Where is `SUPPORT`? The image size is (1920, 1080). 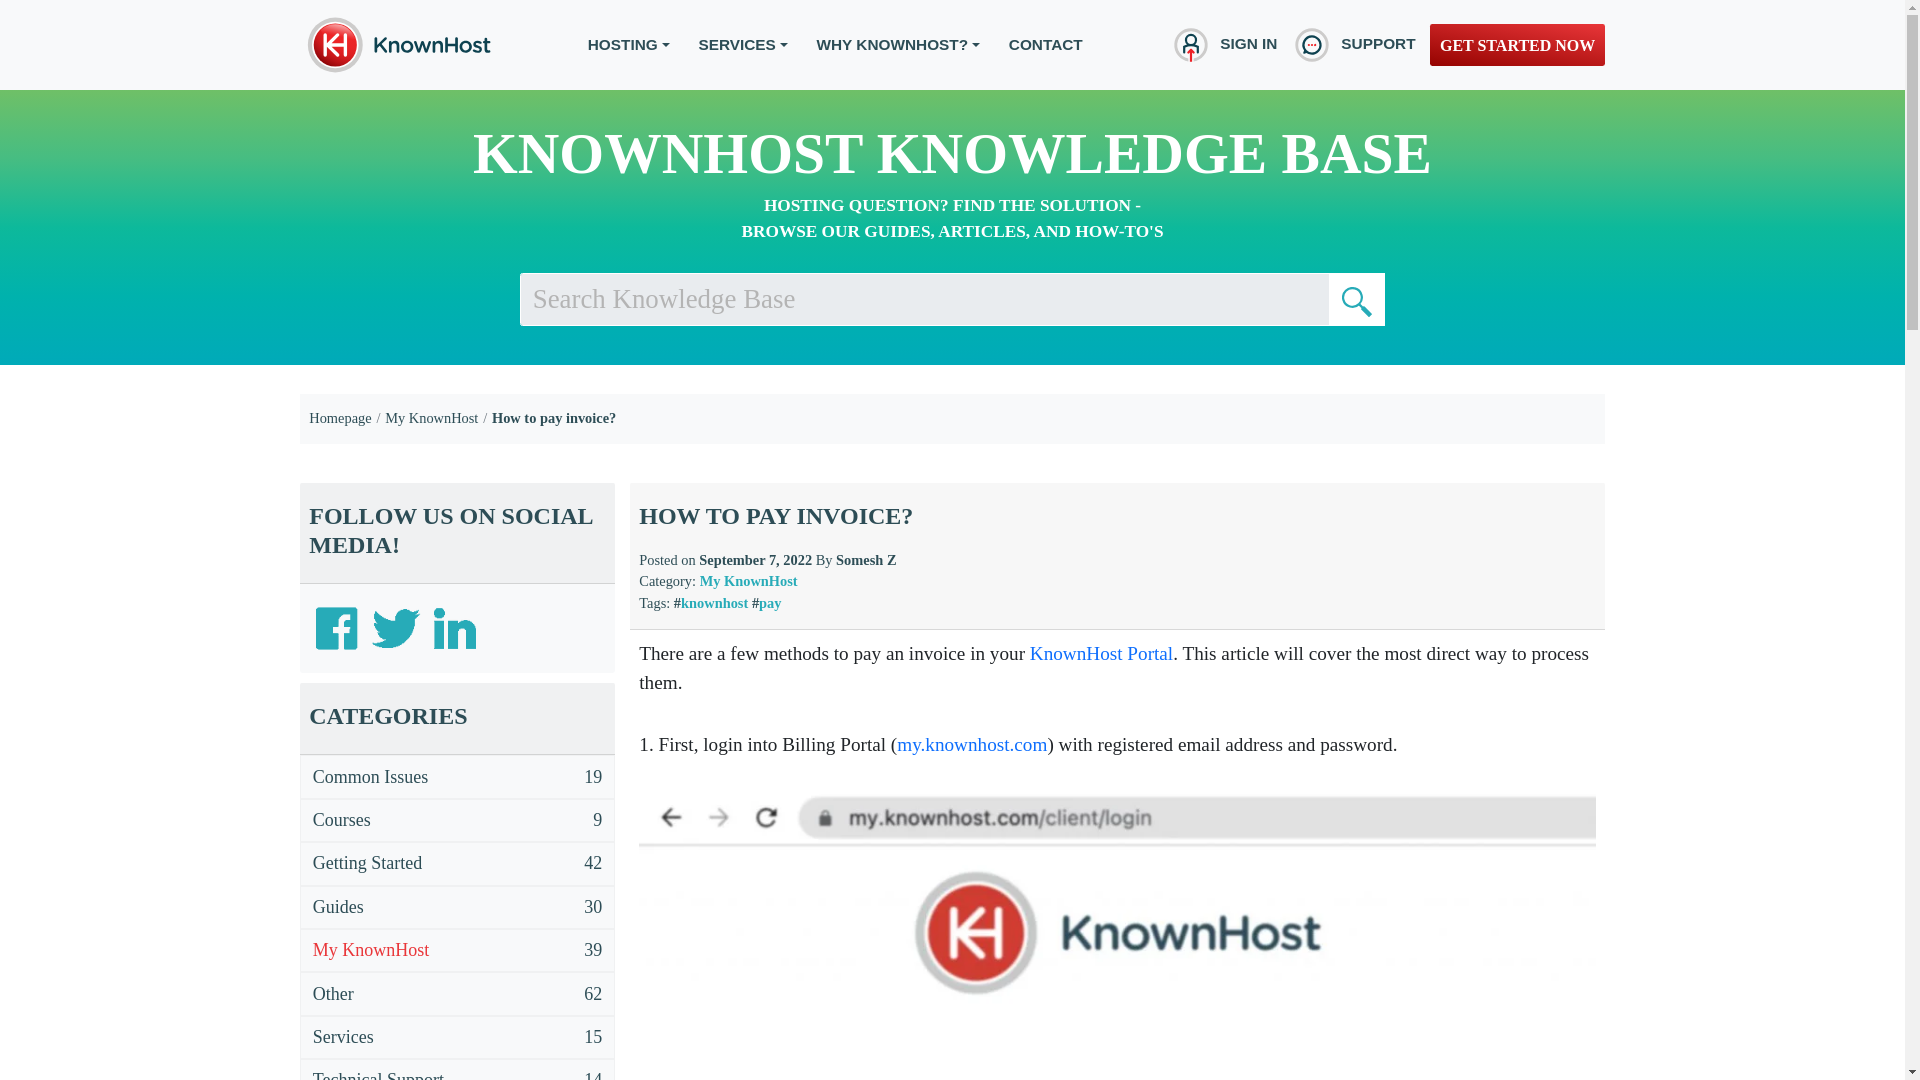 SUPPORT is located at coordinates (1351, 44).